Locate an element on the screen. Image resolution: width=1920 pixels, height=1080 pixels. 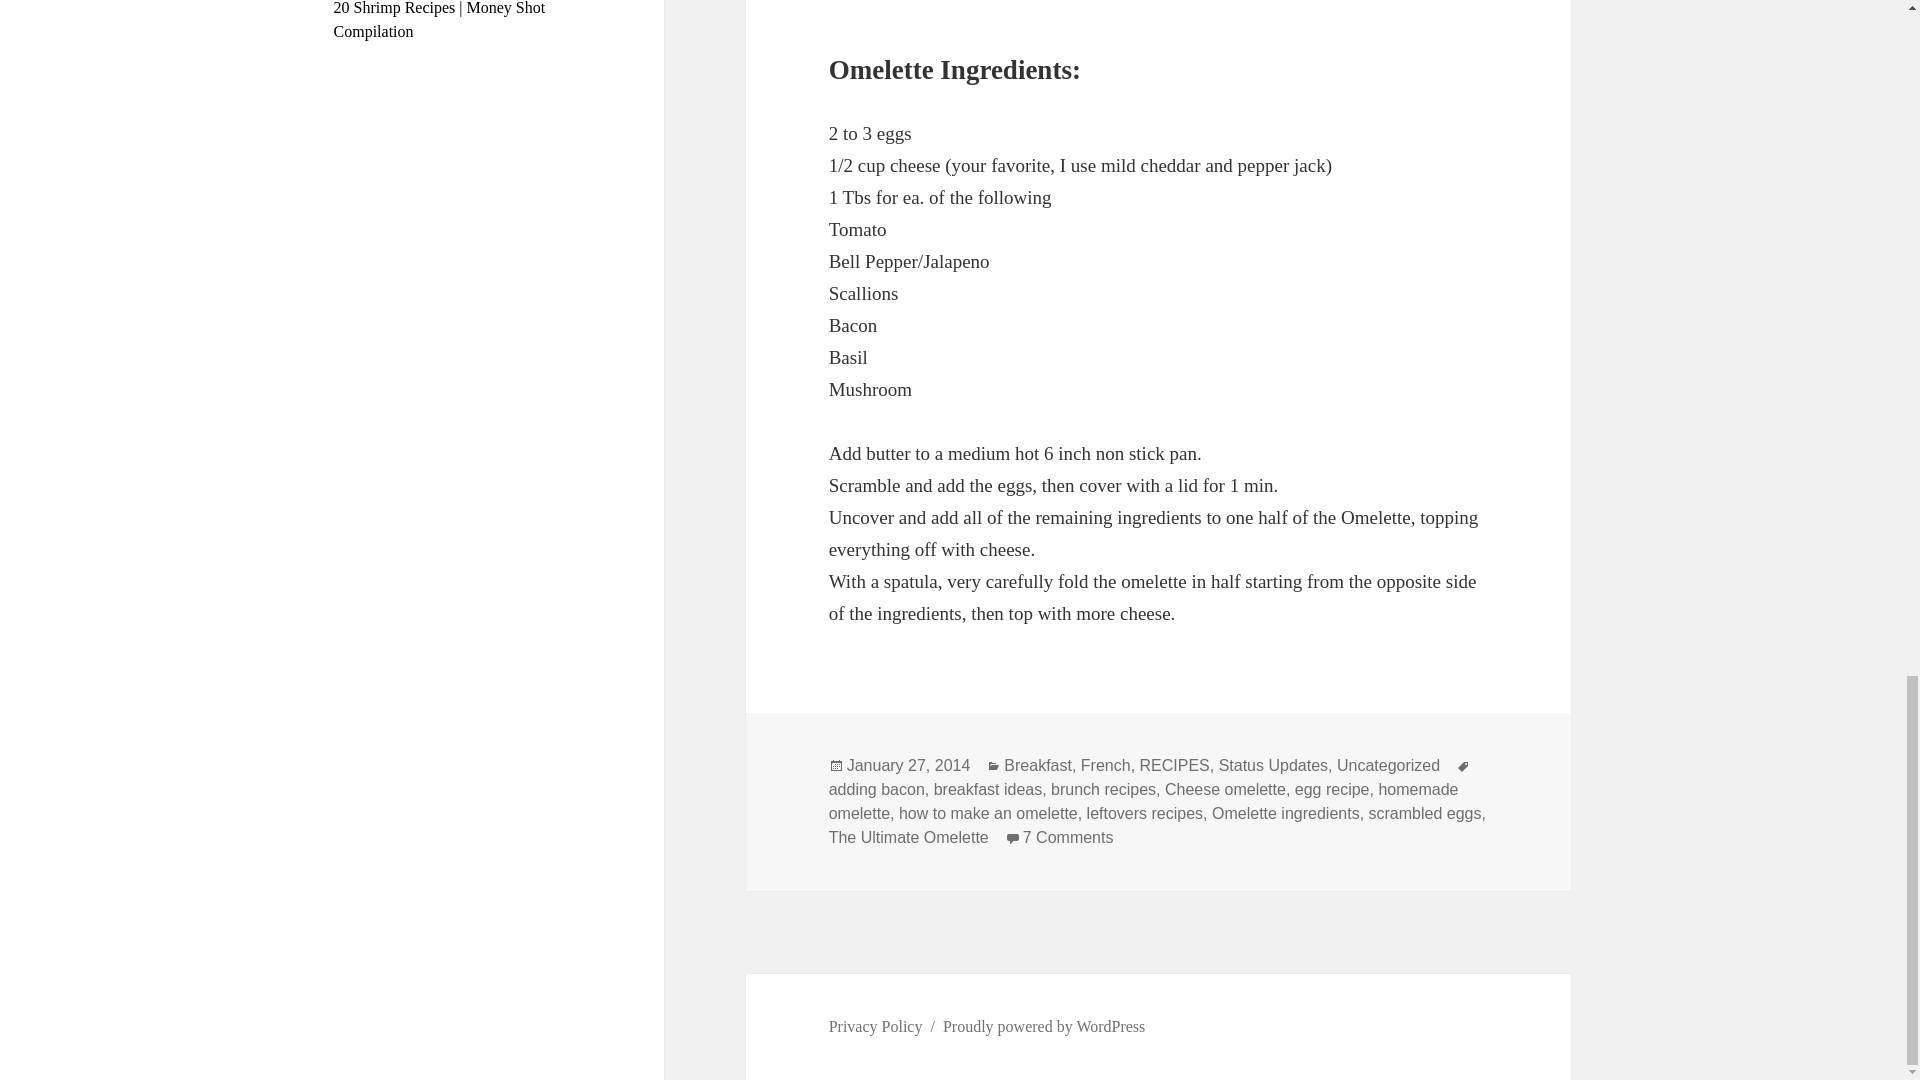
Status Updates is located at coordinates (1274, 766).